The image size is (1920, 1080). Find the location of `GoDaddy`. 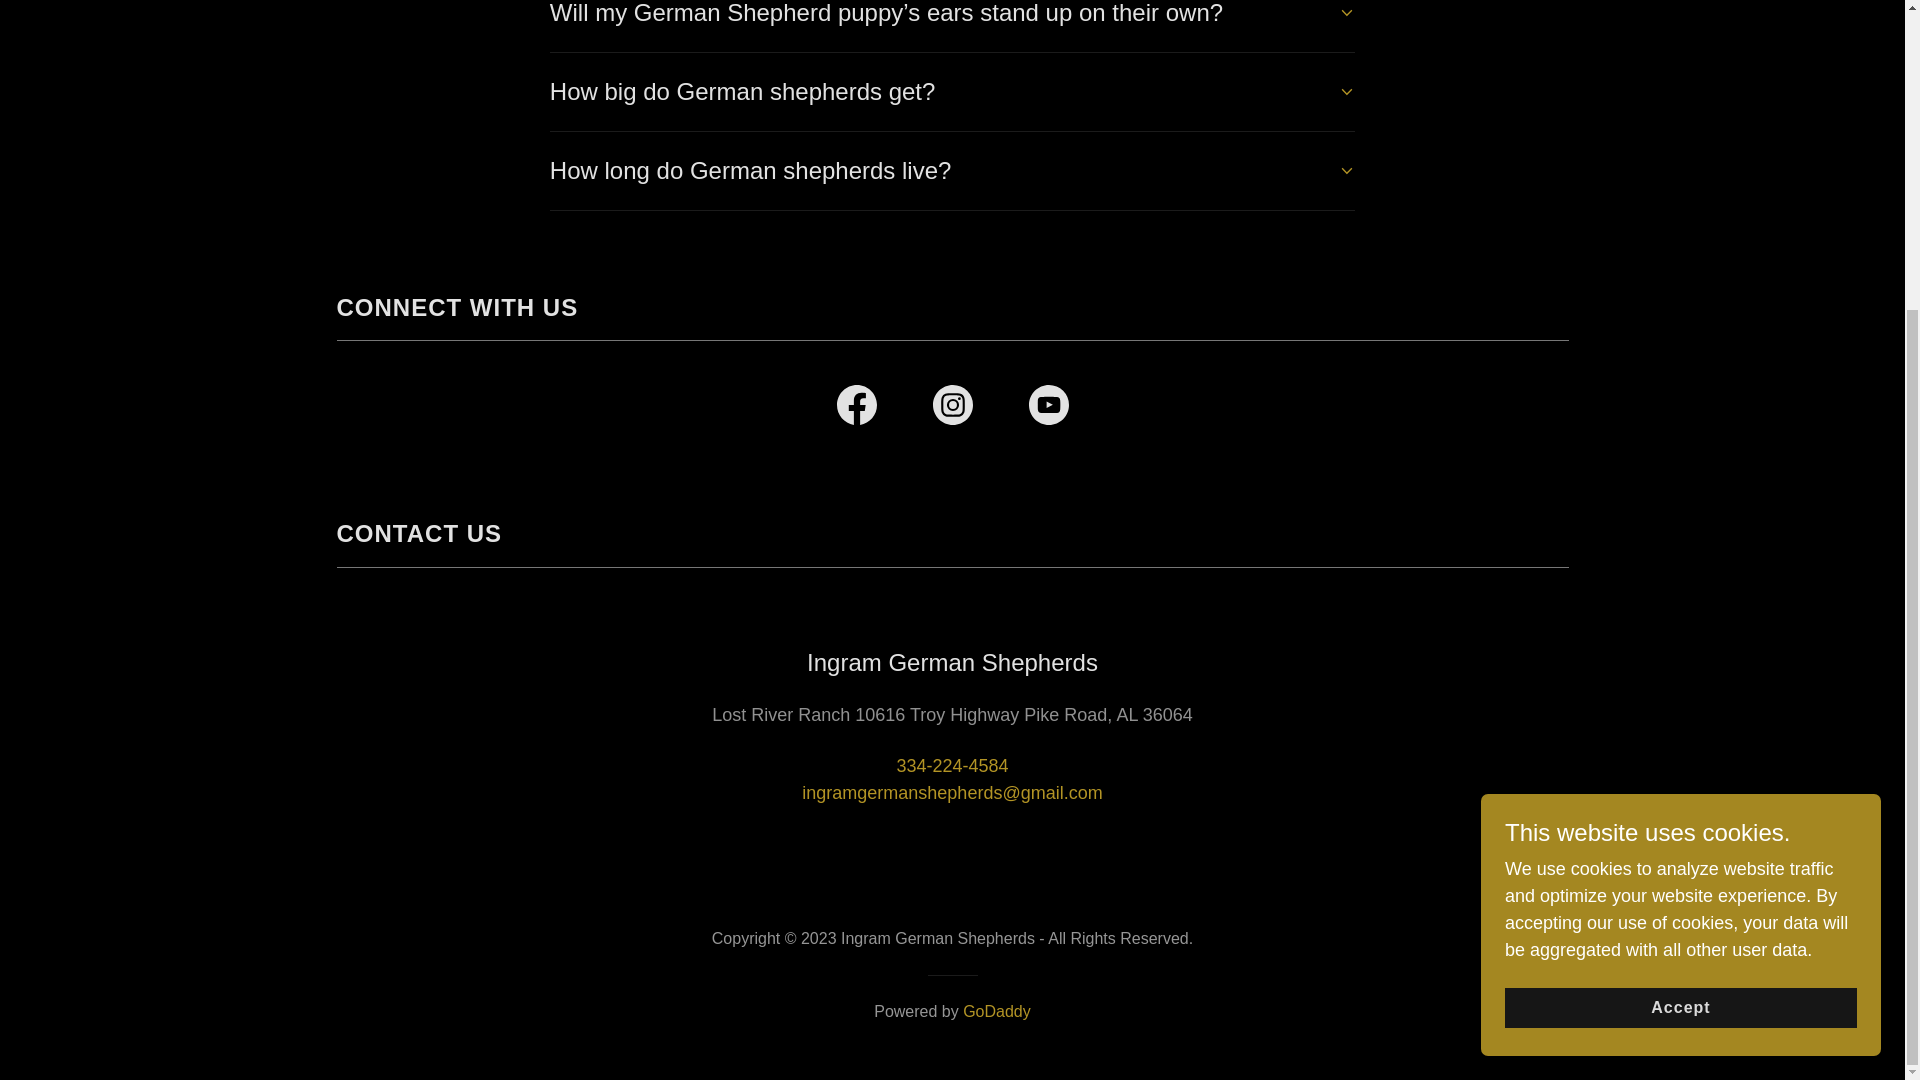

GoDaddy is located at coordinates (997, 1011).